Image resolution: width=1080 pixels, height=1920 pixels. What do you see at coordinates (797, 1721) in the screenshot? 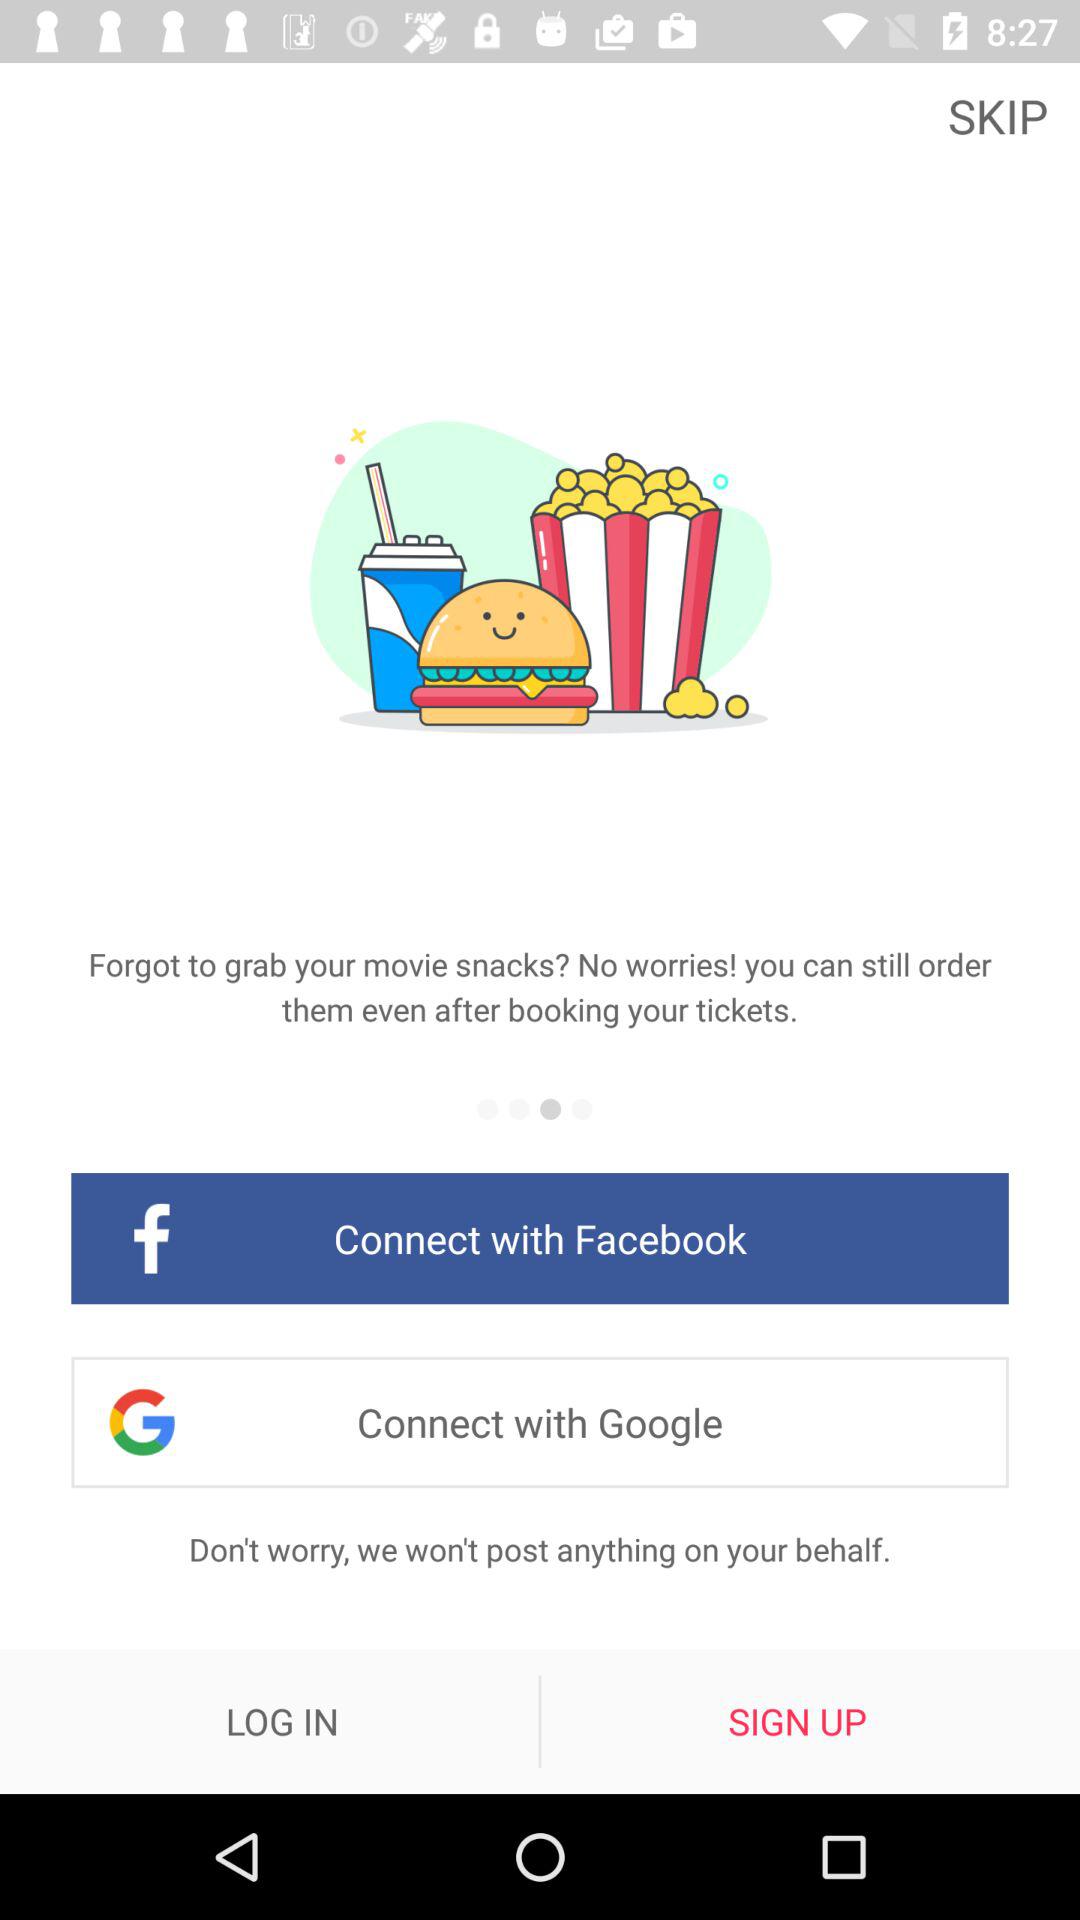
I see `flip until the sign up item` at bounding box center [797, 1721].